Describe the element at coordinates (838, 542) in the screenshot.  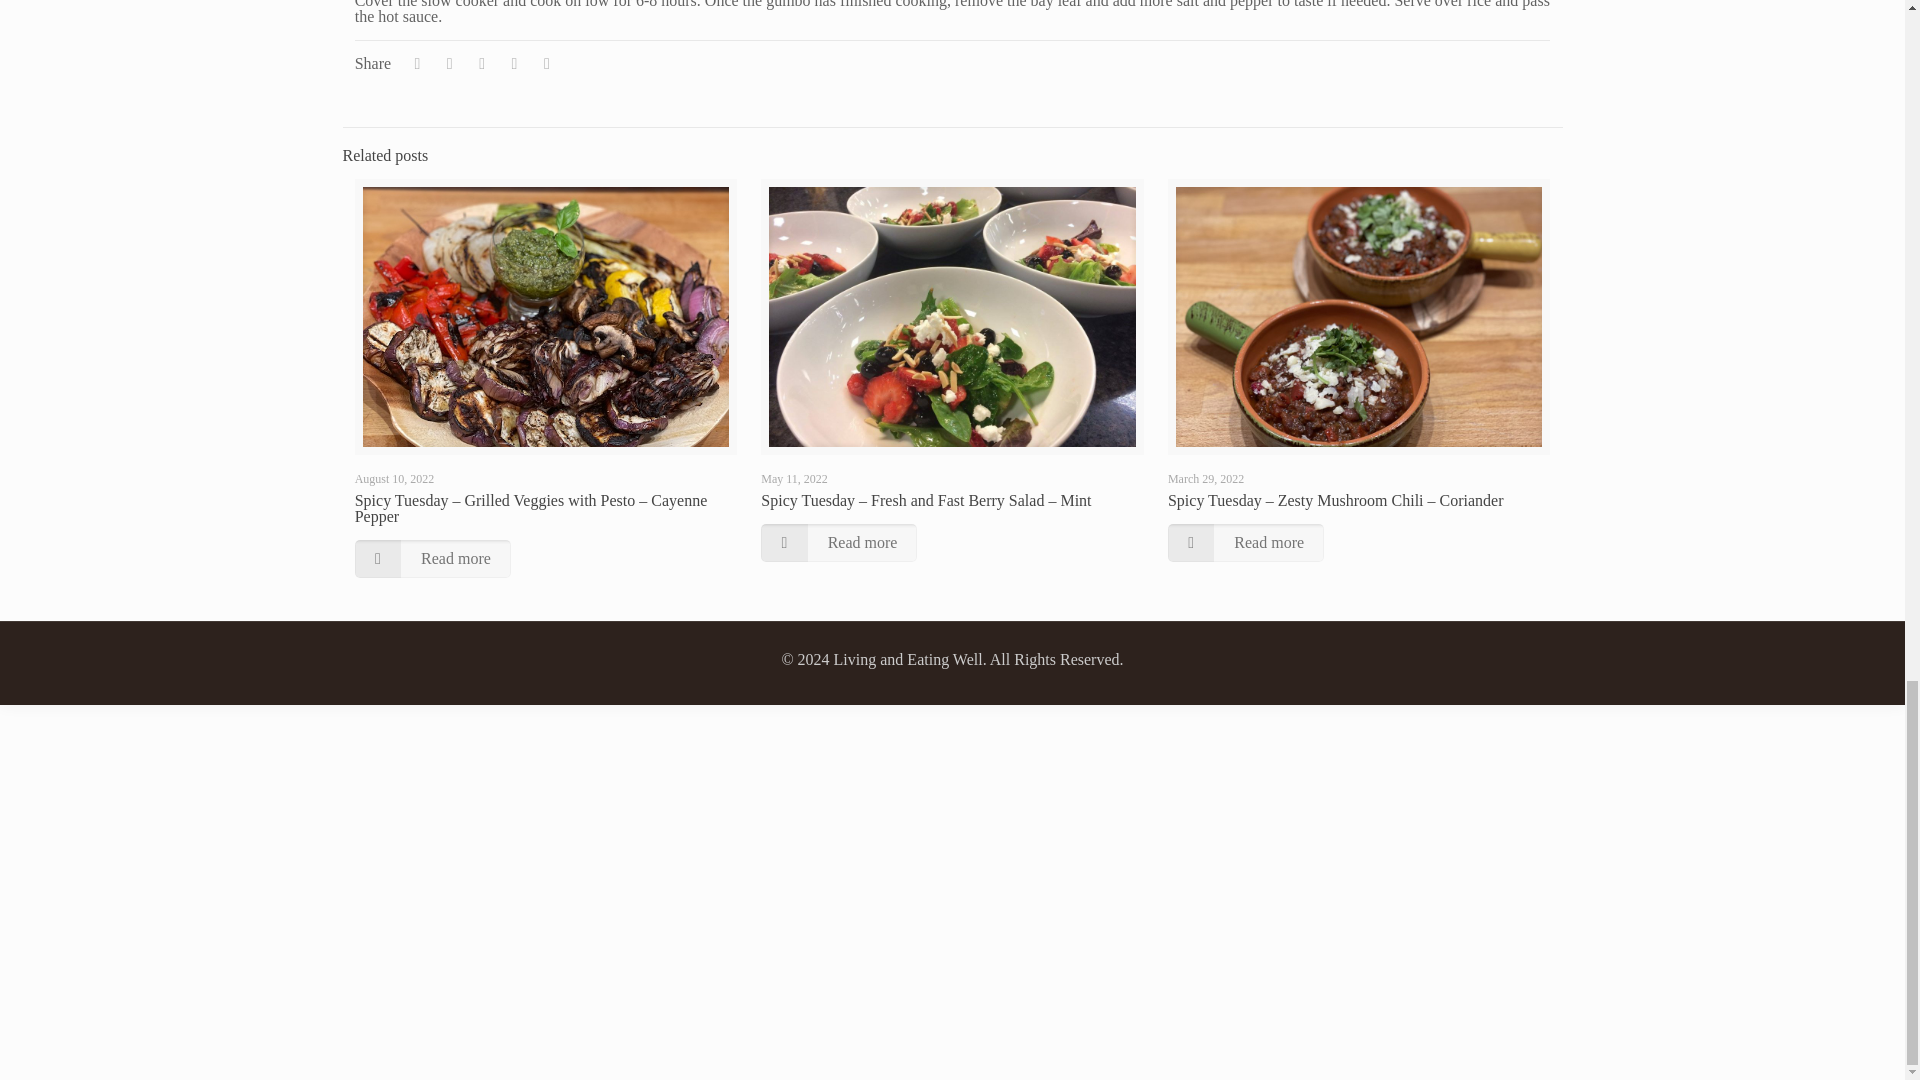
I see `Read more` at that location.